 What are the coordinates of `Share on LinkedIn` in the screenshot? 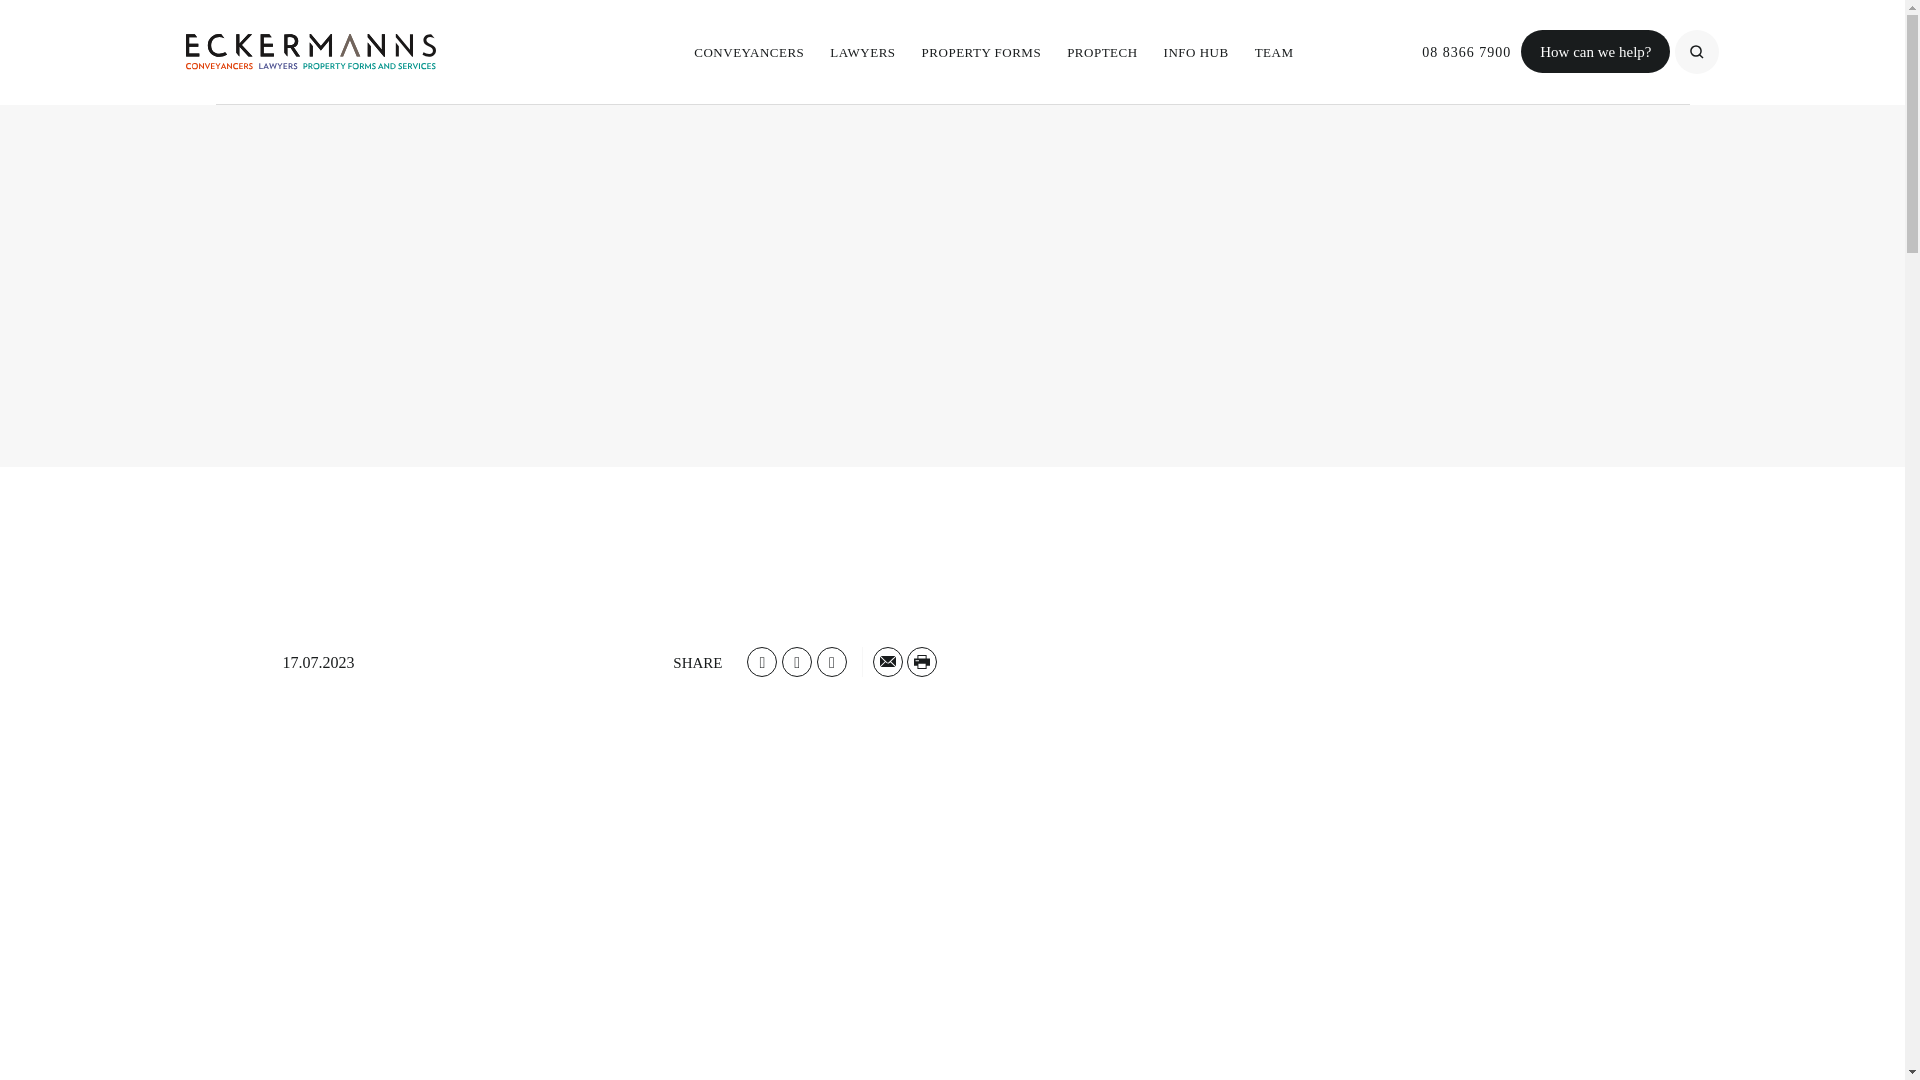 It's located at (832, 662).